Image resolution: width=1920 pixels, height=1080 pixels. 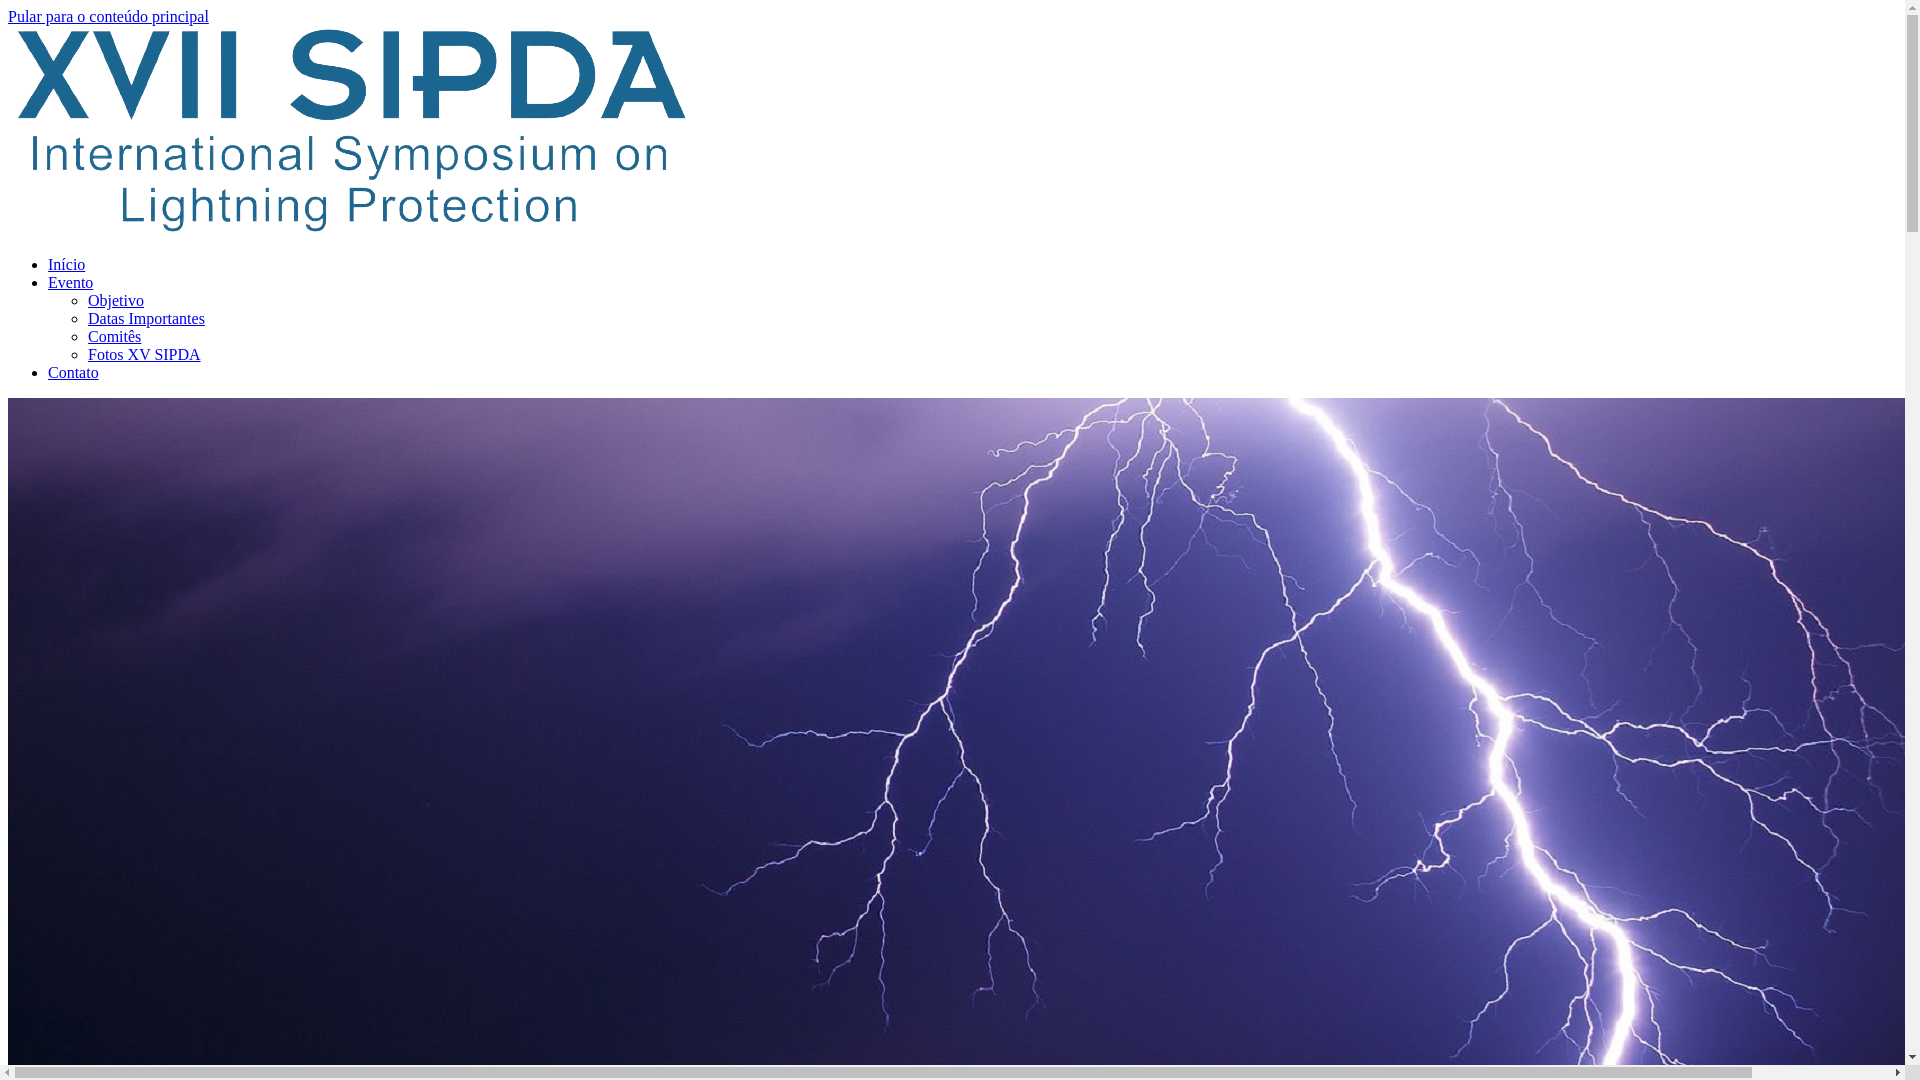 I want to click on Evento, so click(x=70, y=282).